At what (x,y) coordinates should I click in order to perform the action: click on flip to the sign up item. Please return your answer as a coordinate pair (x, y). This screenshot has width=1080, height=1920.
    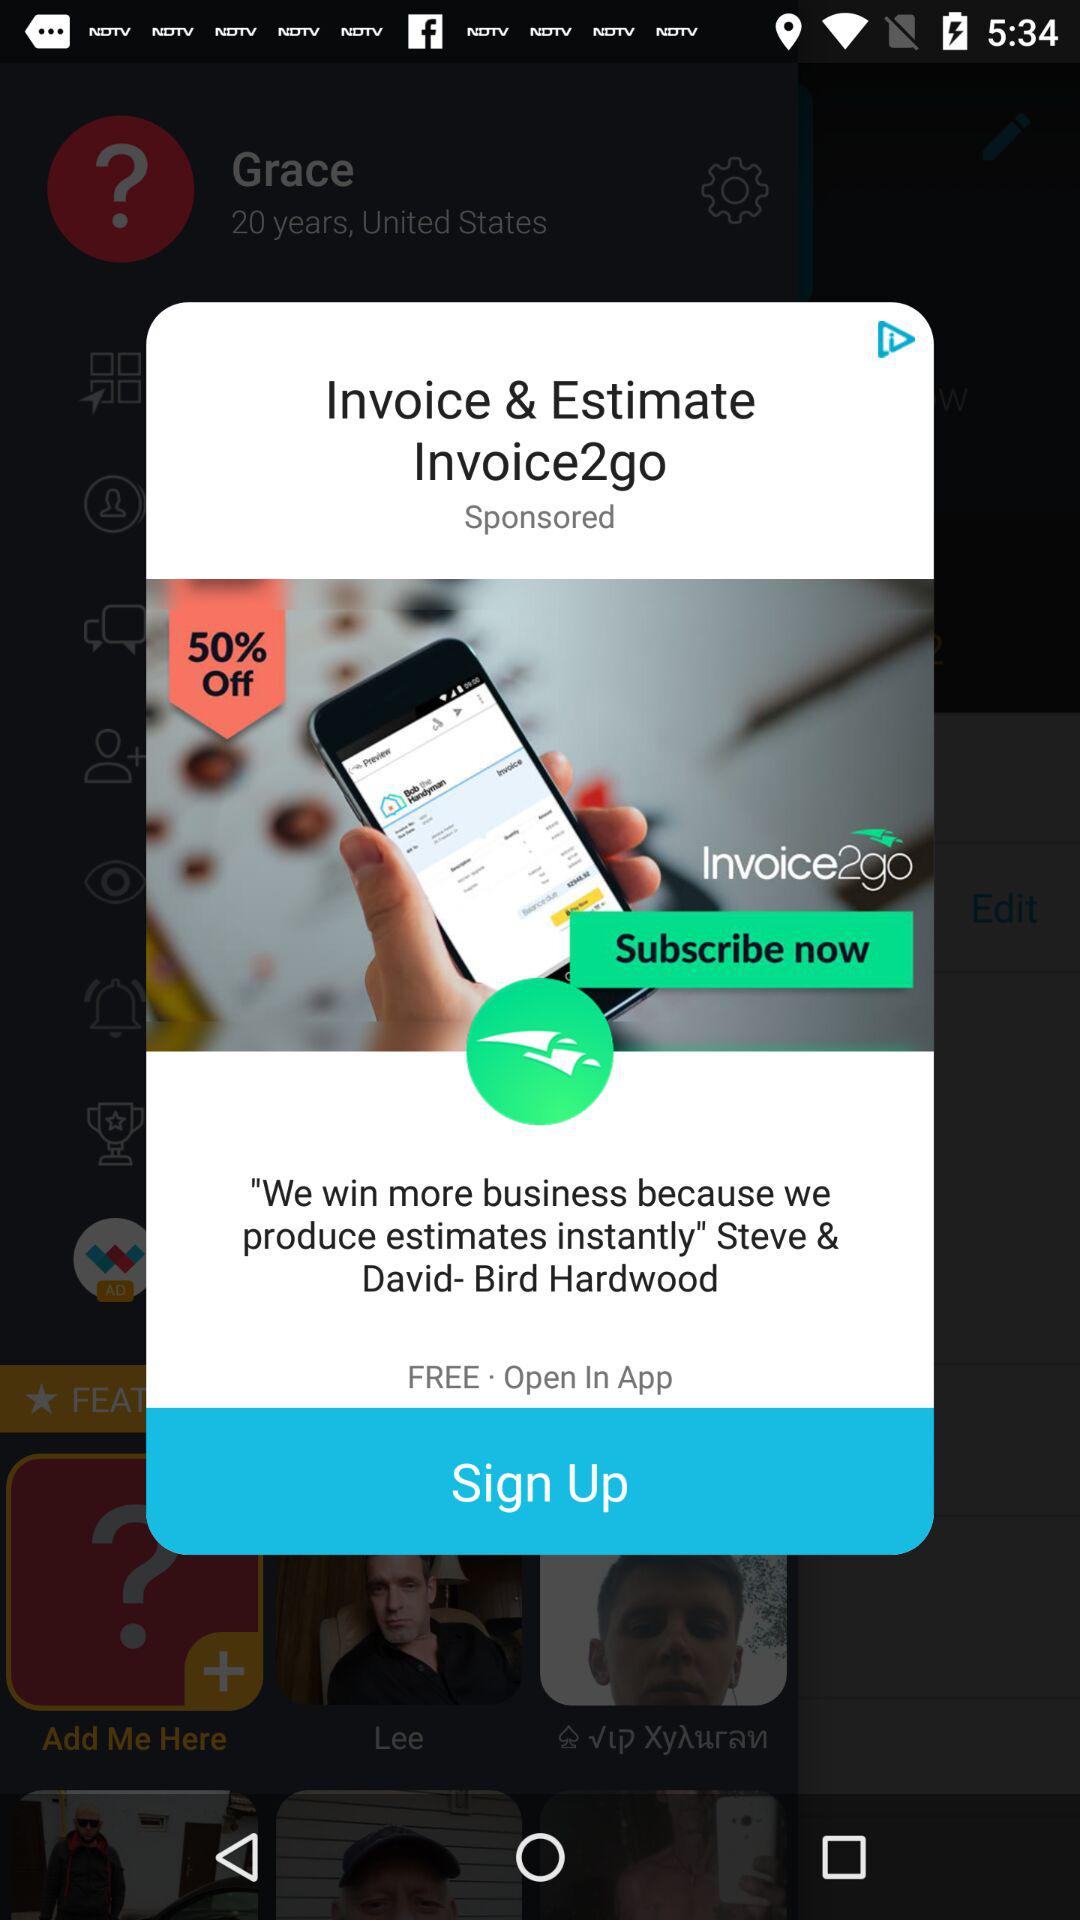
    Looking at the image, I should click on (540, 1480).